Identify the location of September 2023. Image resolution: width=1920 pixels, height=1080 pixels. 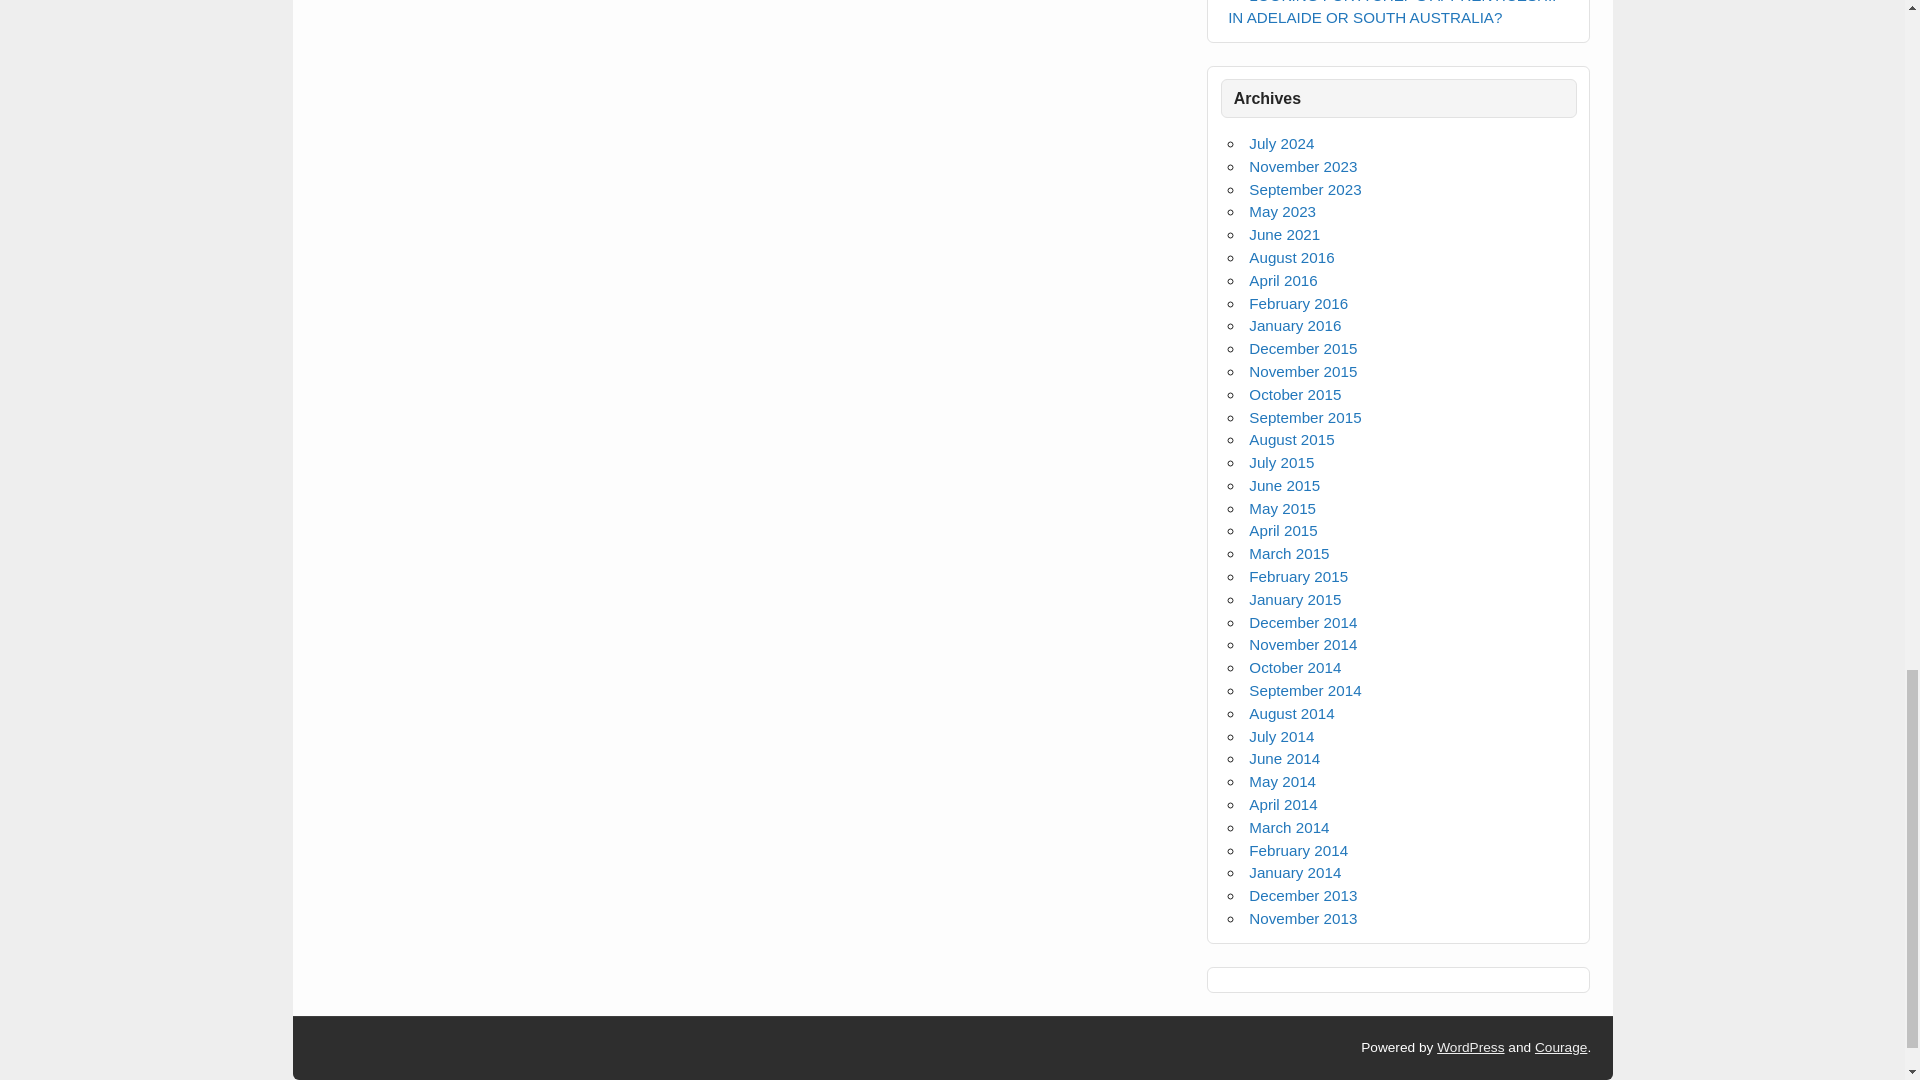
(1305, 189).